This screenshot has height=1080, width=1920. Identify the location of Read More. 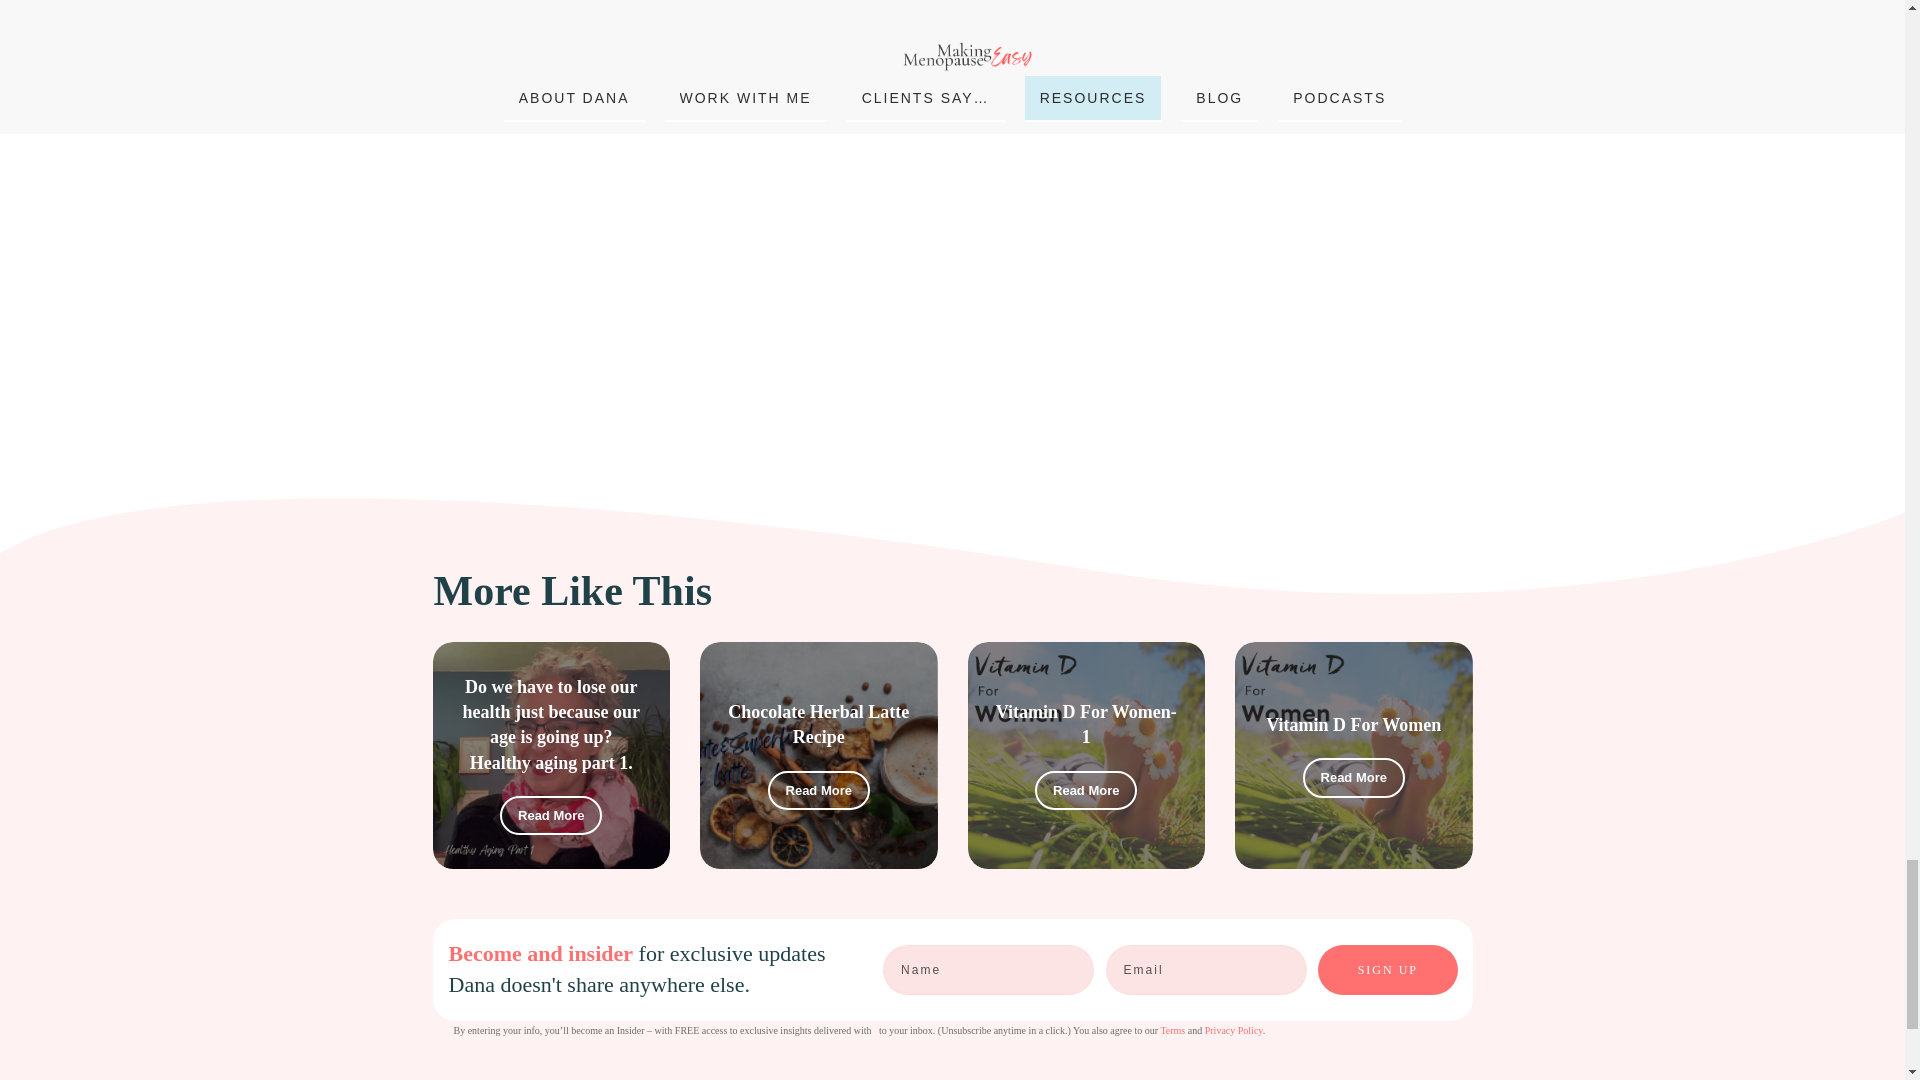
(1354, 778).